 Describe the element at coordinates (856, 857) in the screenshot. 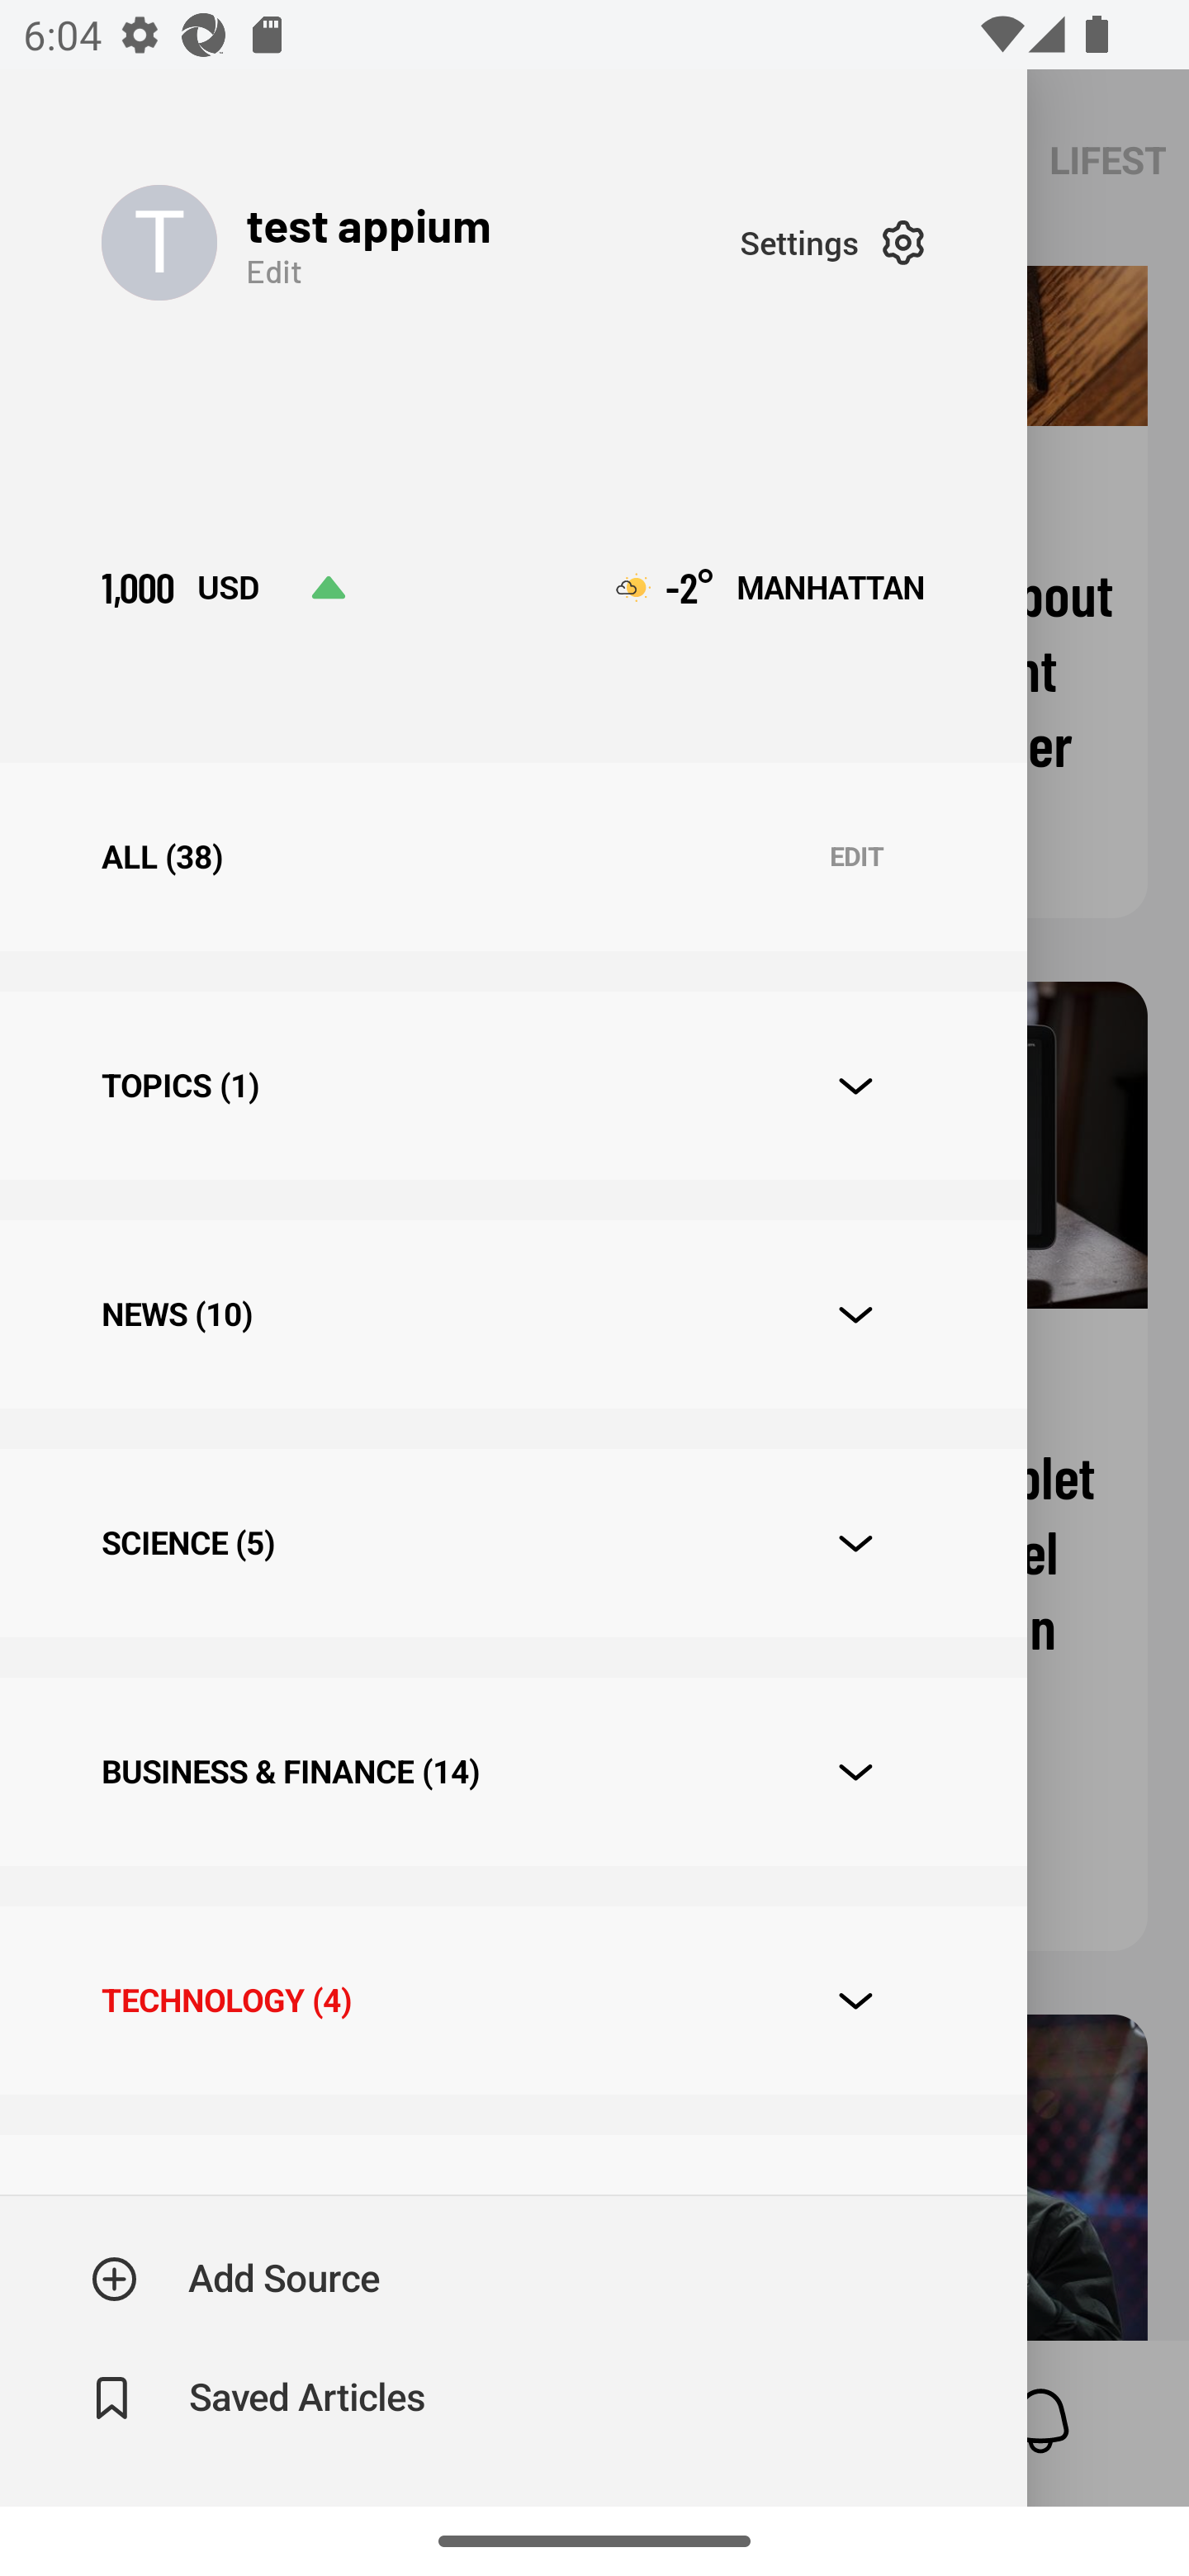

I see `EDIT` at that location.